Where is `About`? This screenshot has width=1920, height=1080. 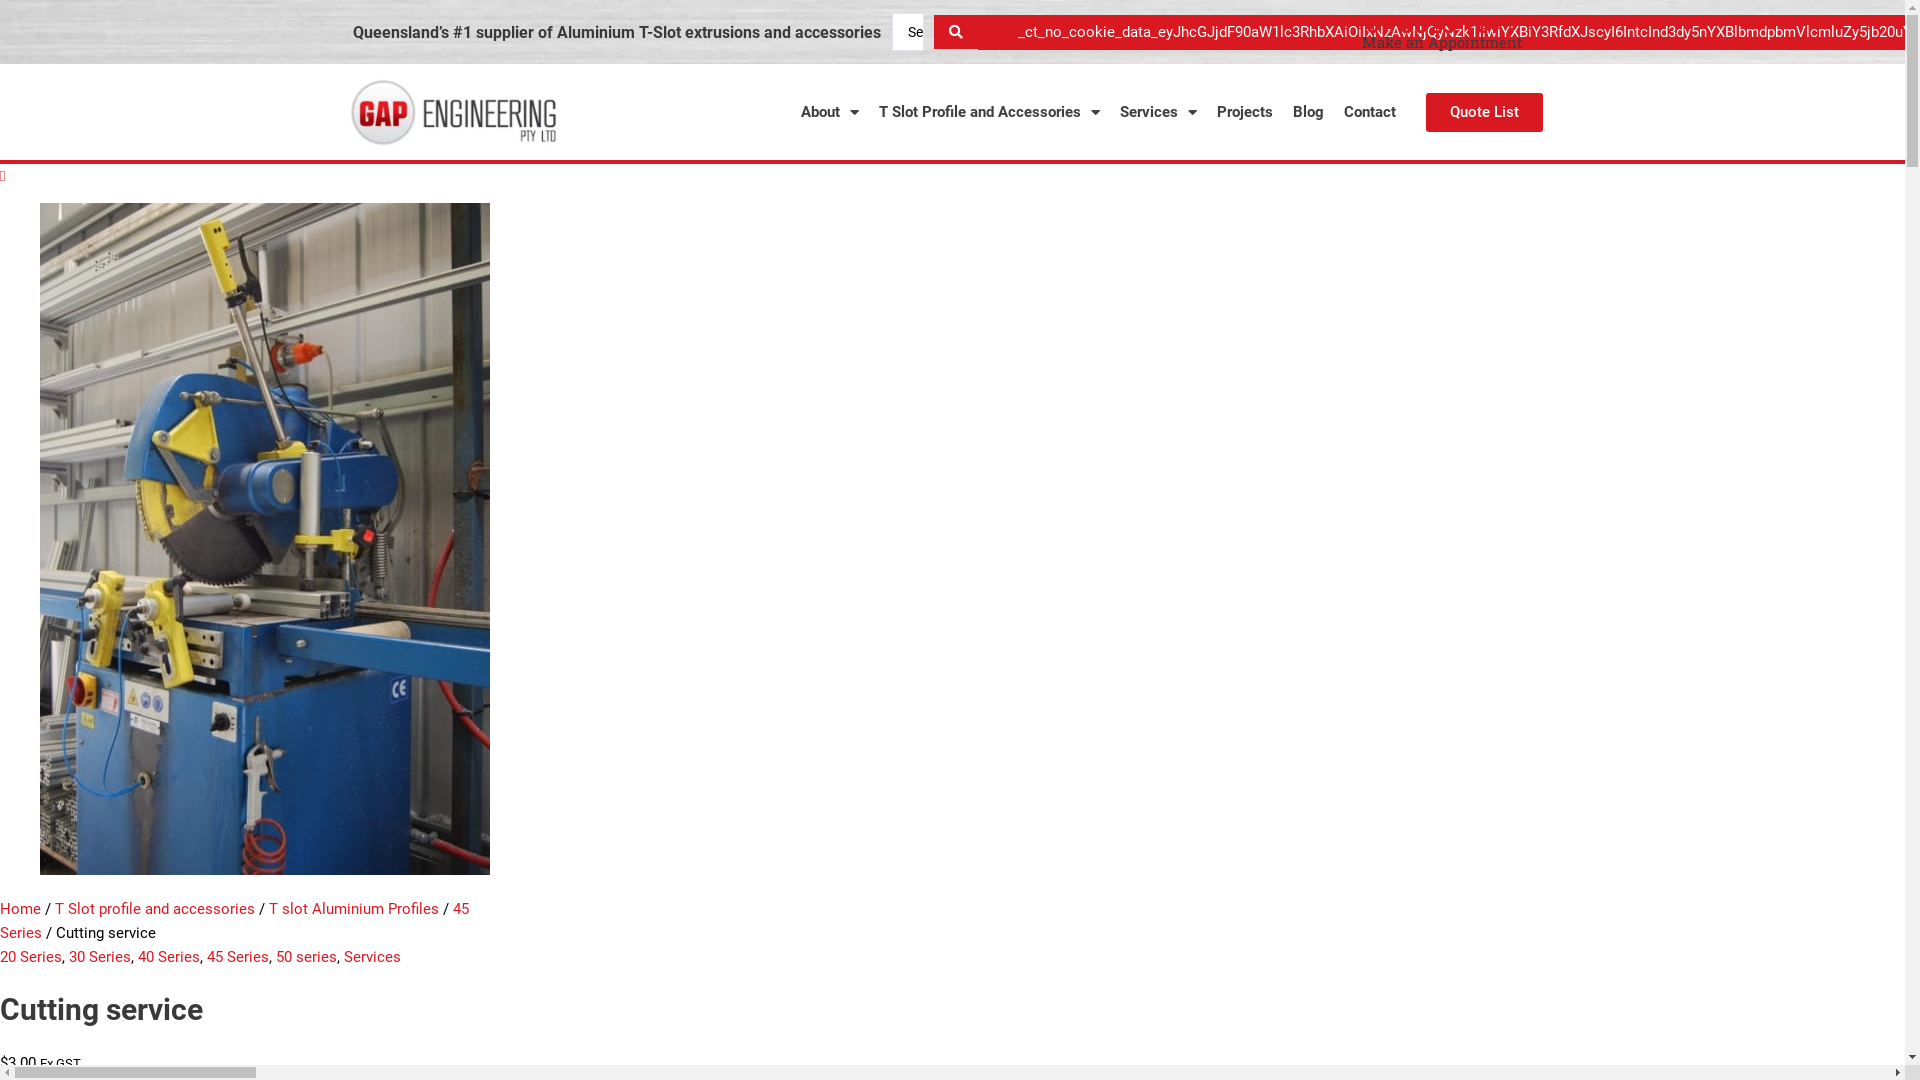 About is located at coordinates (830, 112).